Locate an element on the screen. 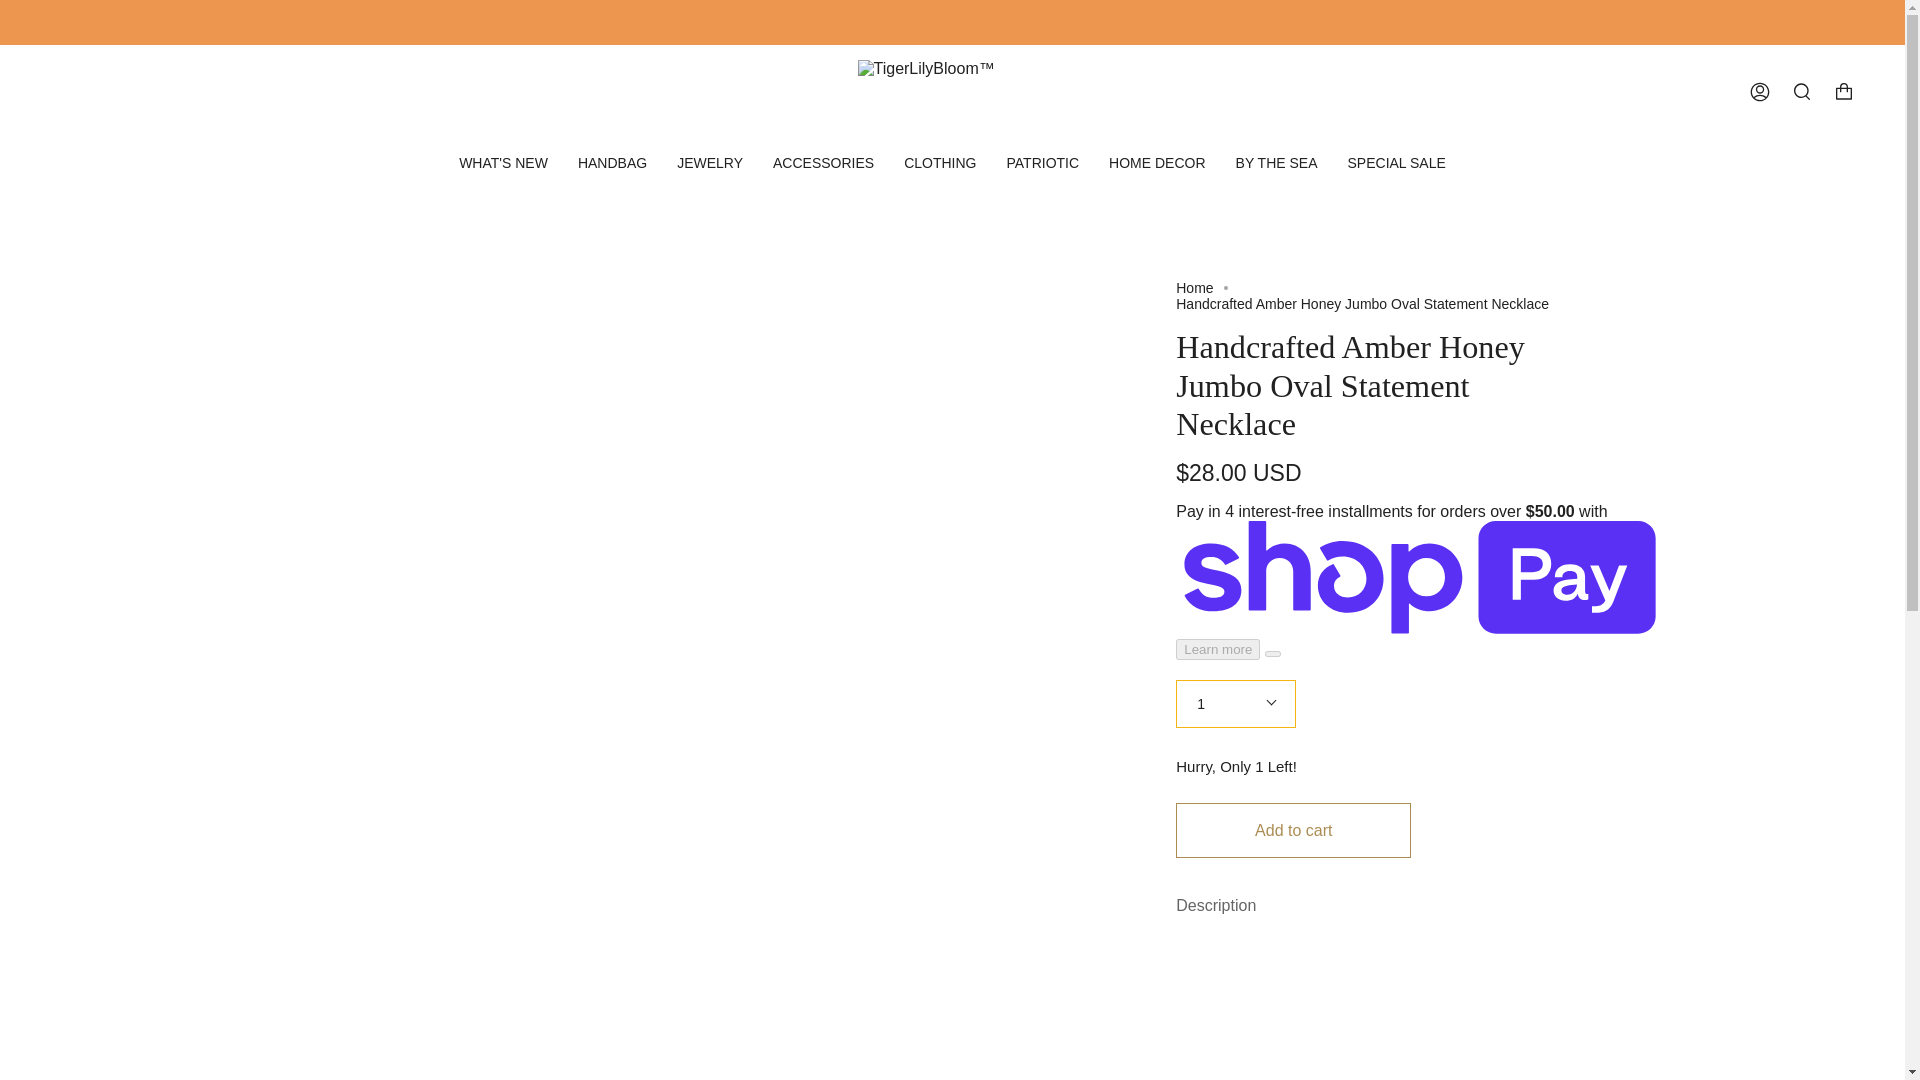  WHAT'S NEW is located at coordinates (502, 162).